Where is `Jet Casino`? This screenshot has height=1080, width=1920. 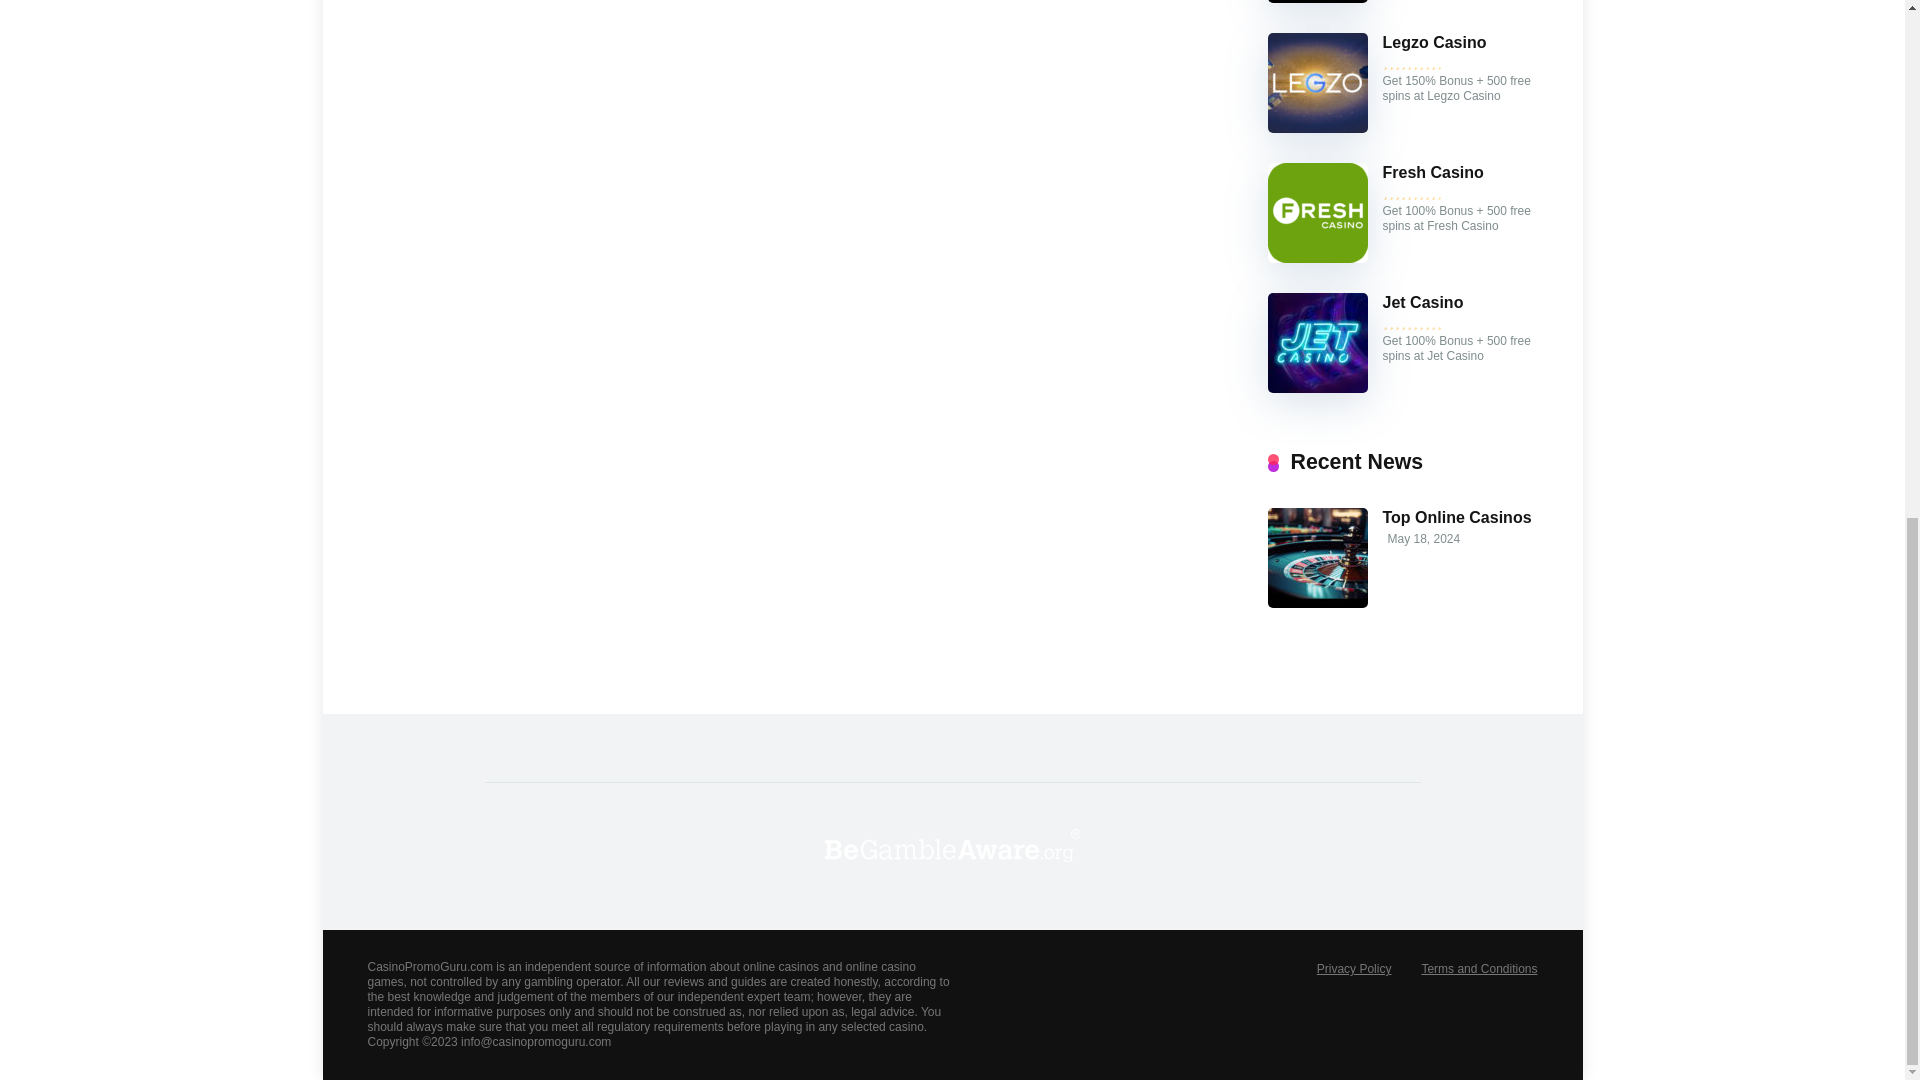
Jet Casino is located at coordinates (1317, 388).